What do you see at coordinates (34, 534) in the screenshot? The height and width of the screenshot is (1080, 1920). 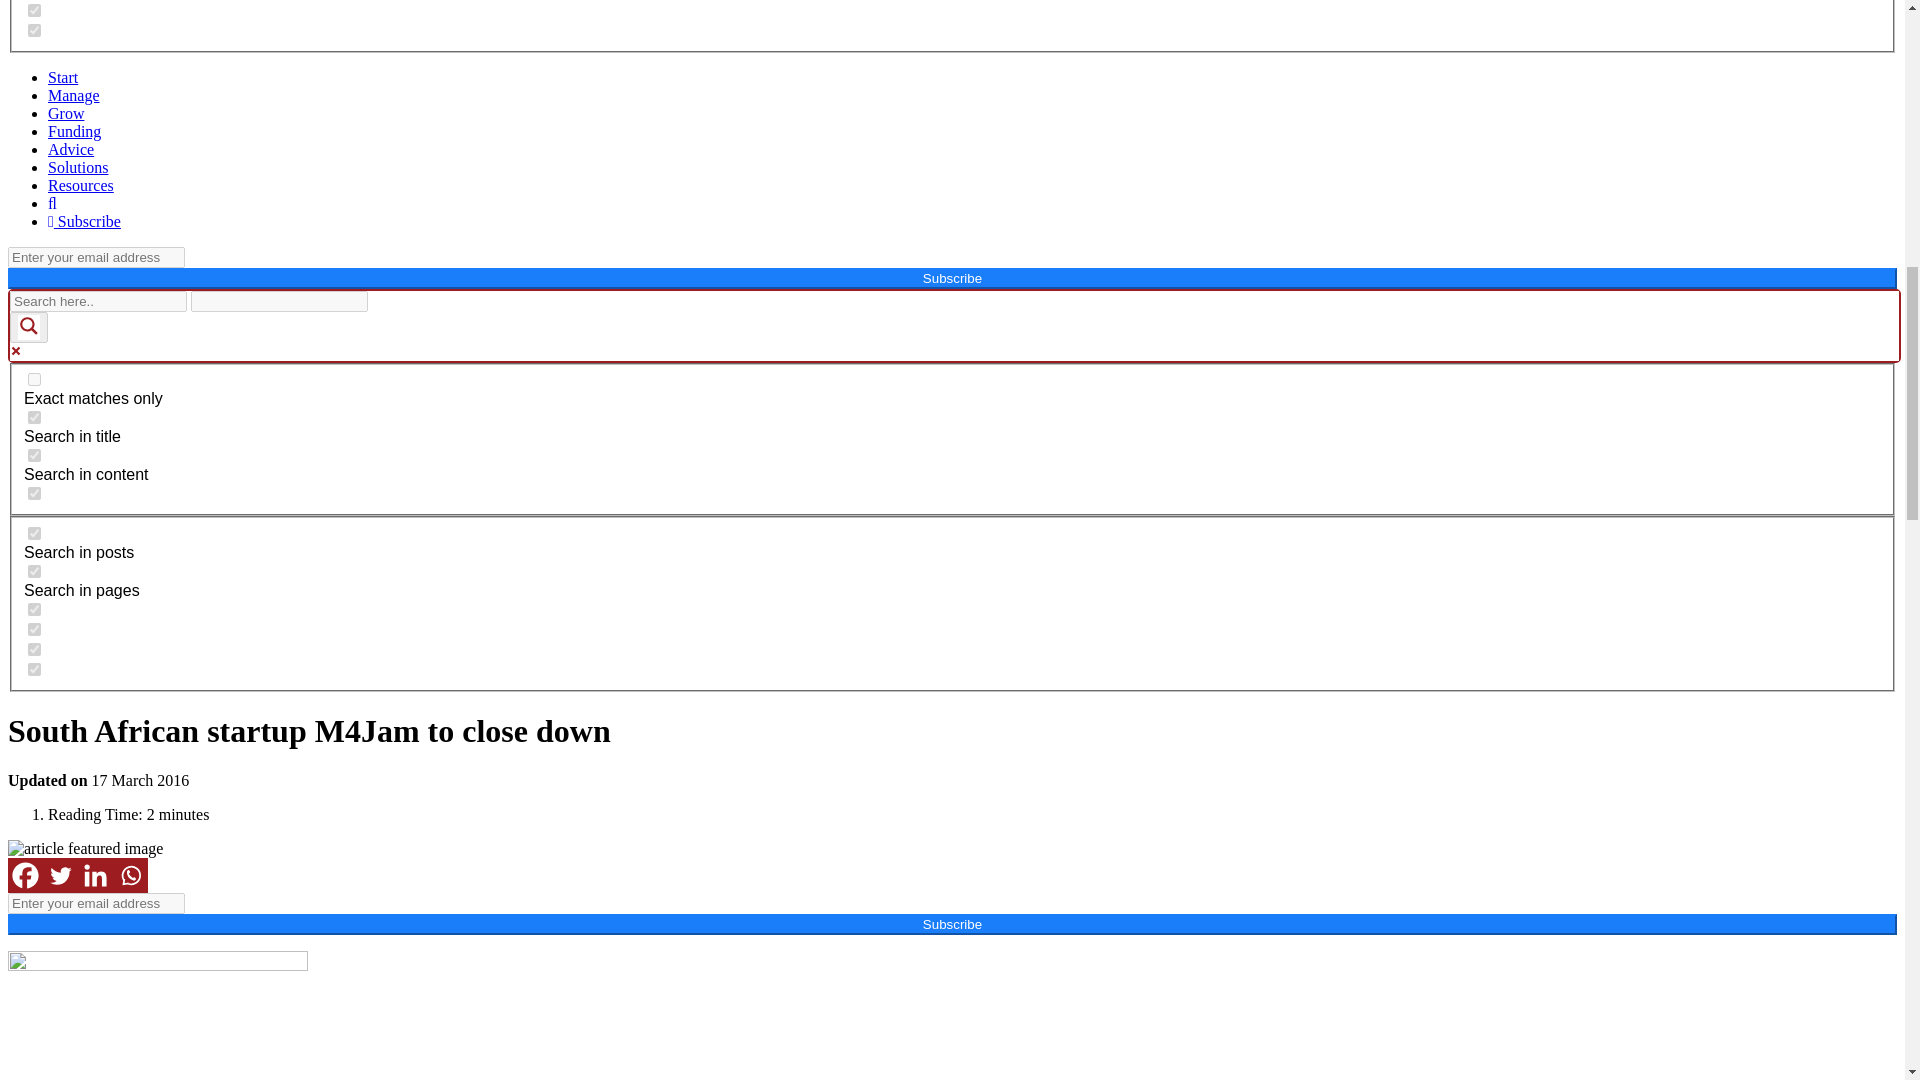 I see `post` at bounding box center [34, 534].